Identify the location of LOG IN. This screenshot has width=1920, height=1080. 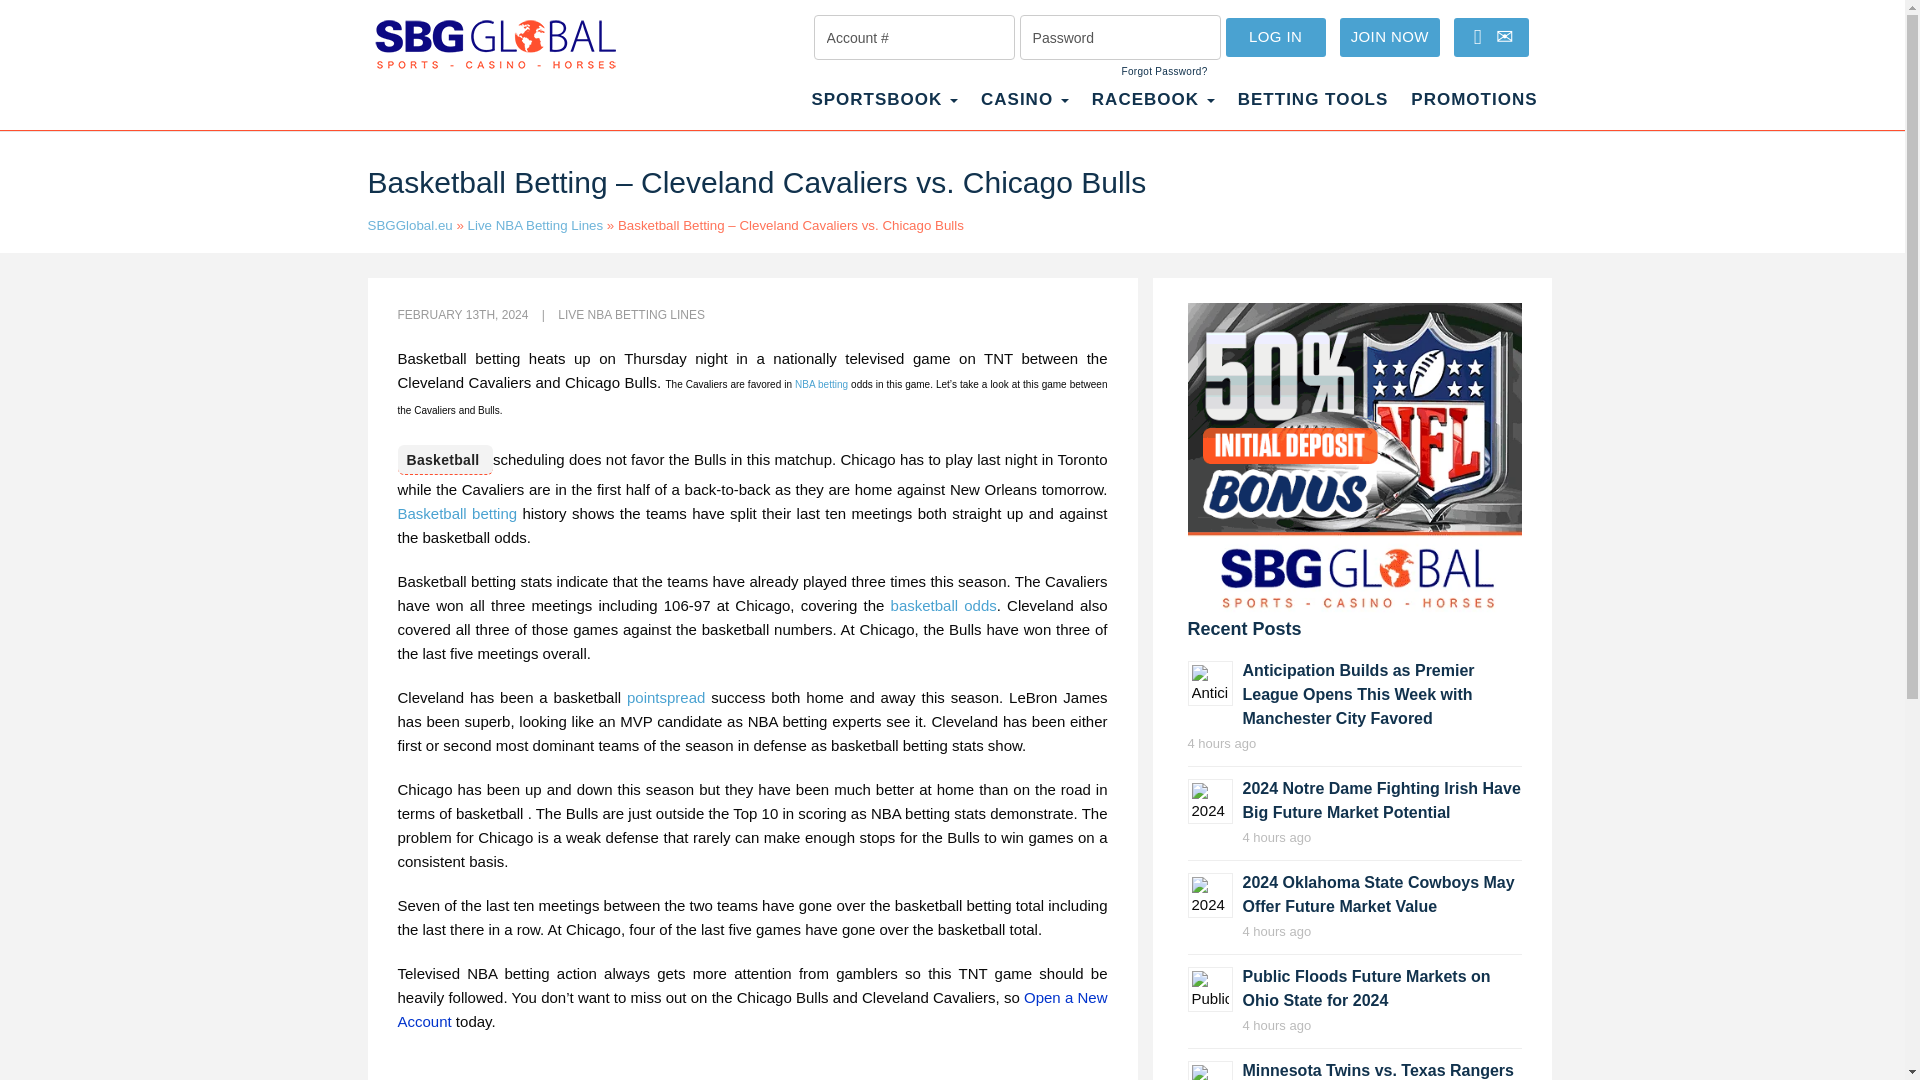
(1276, 38).